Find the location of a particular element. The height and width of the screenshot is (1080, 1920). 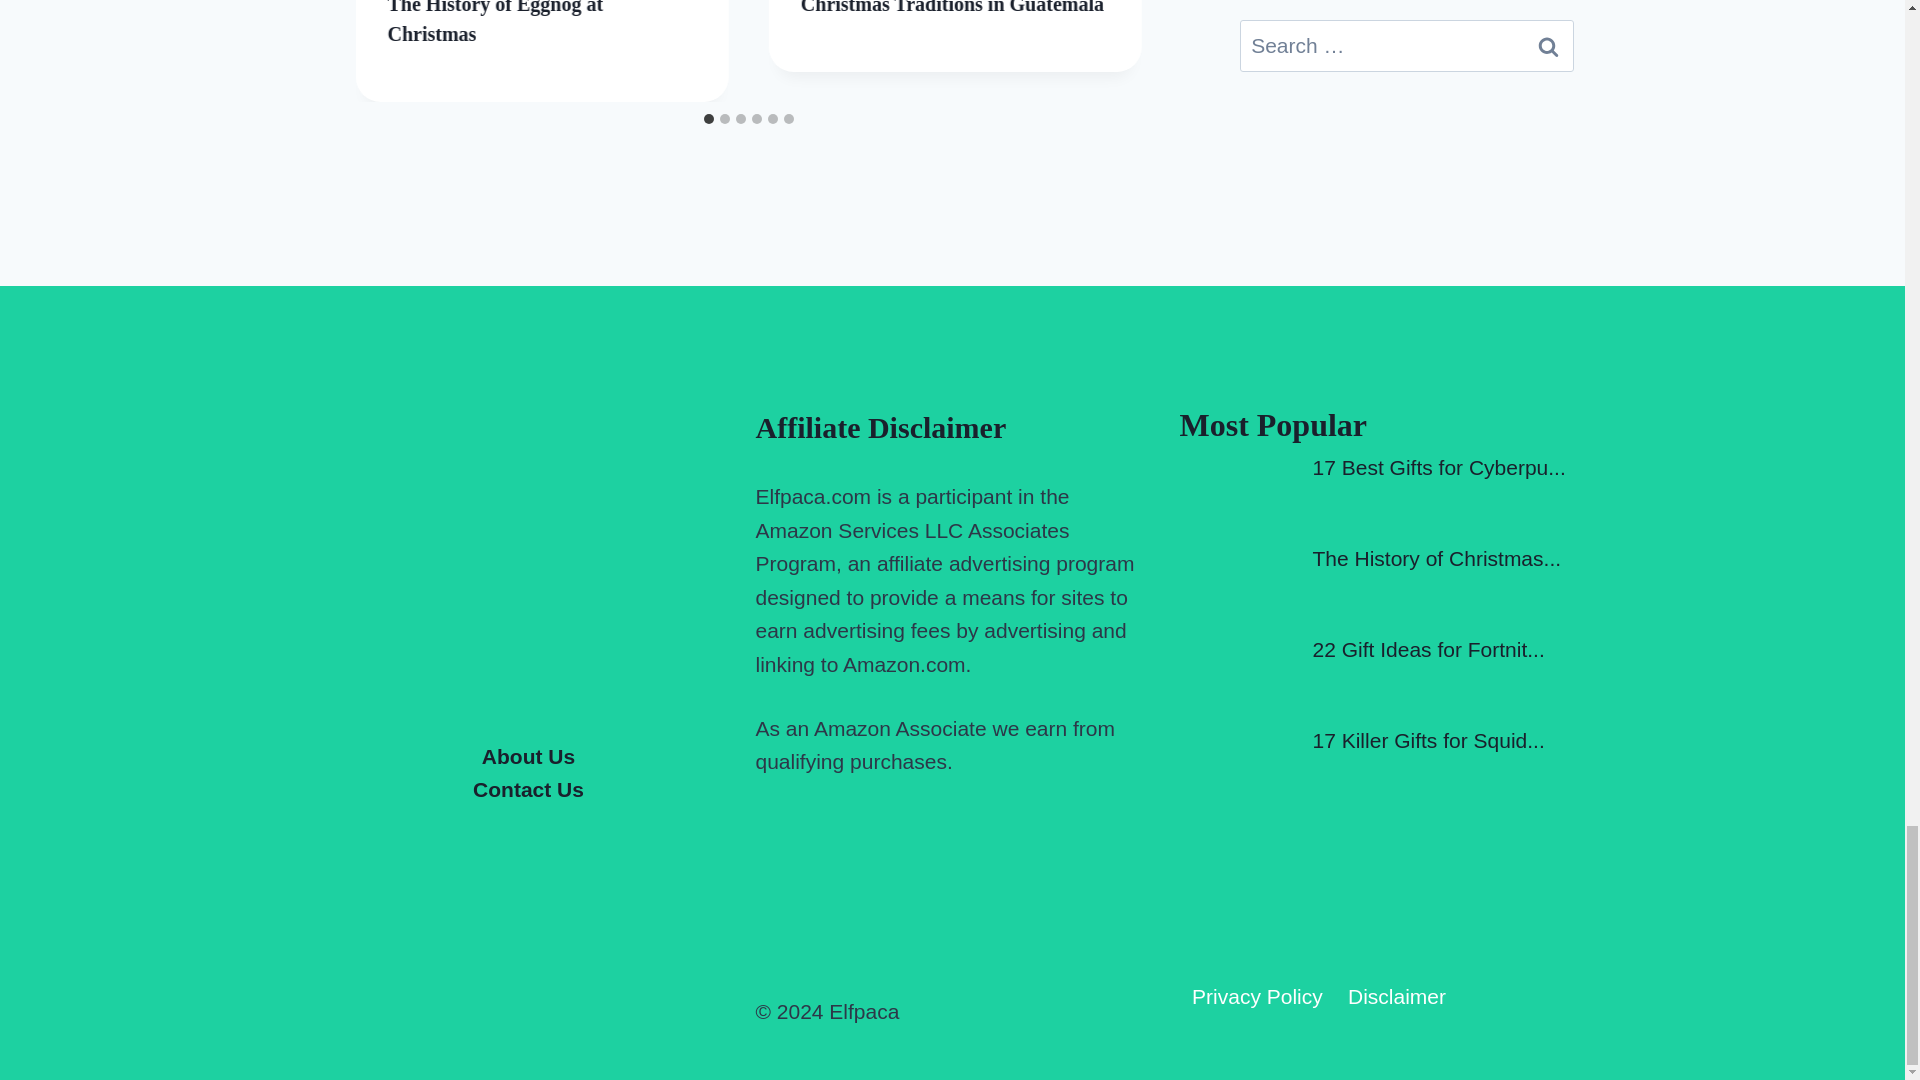

The History of Eggnog at Christmas is located at coordinates (496, 22).